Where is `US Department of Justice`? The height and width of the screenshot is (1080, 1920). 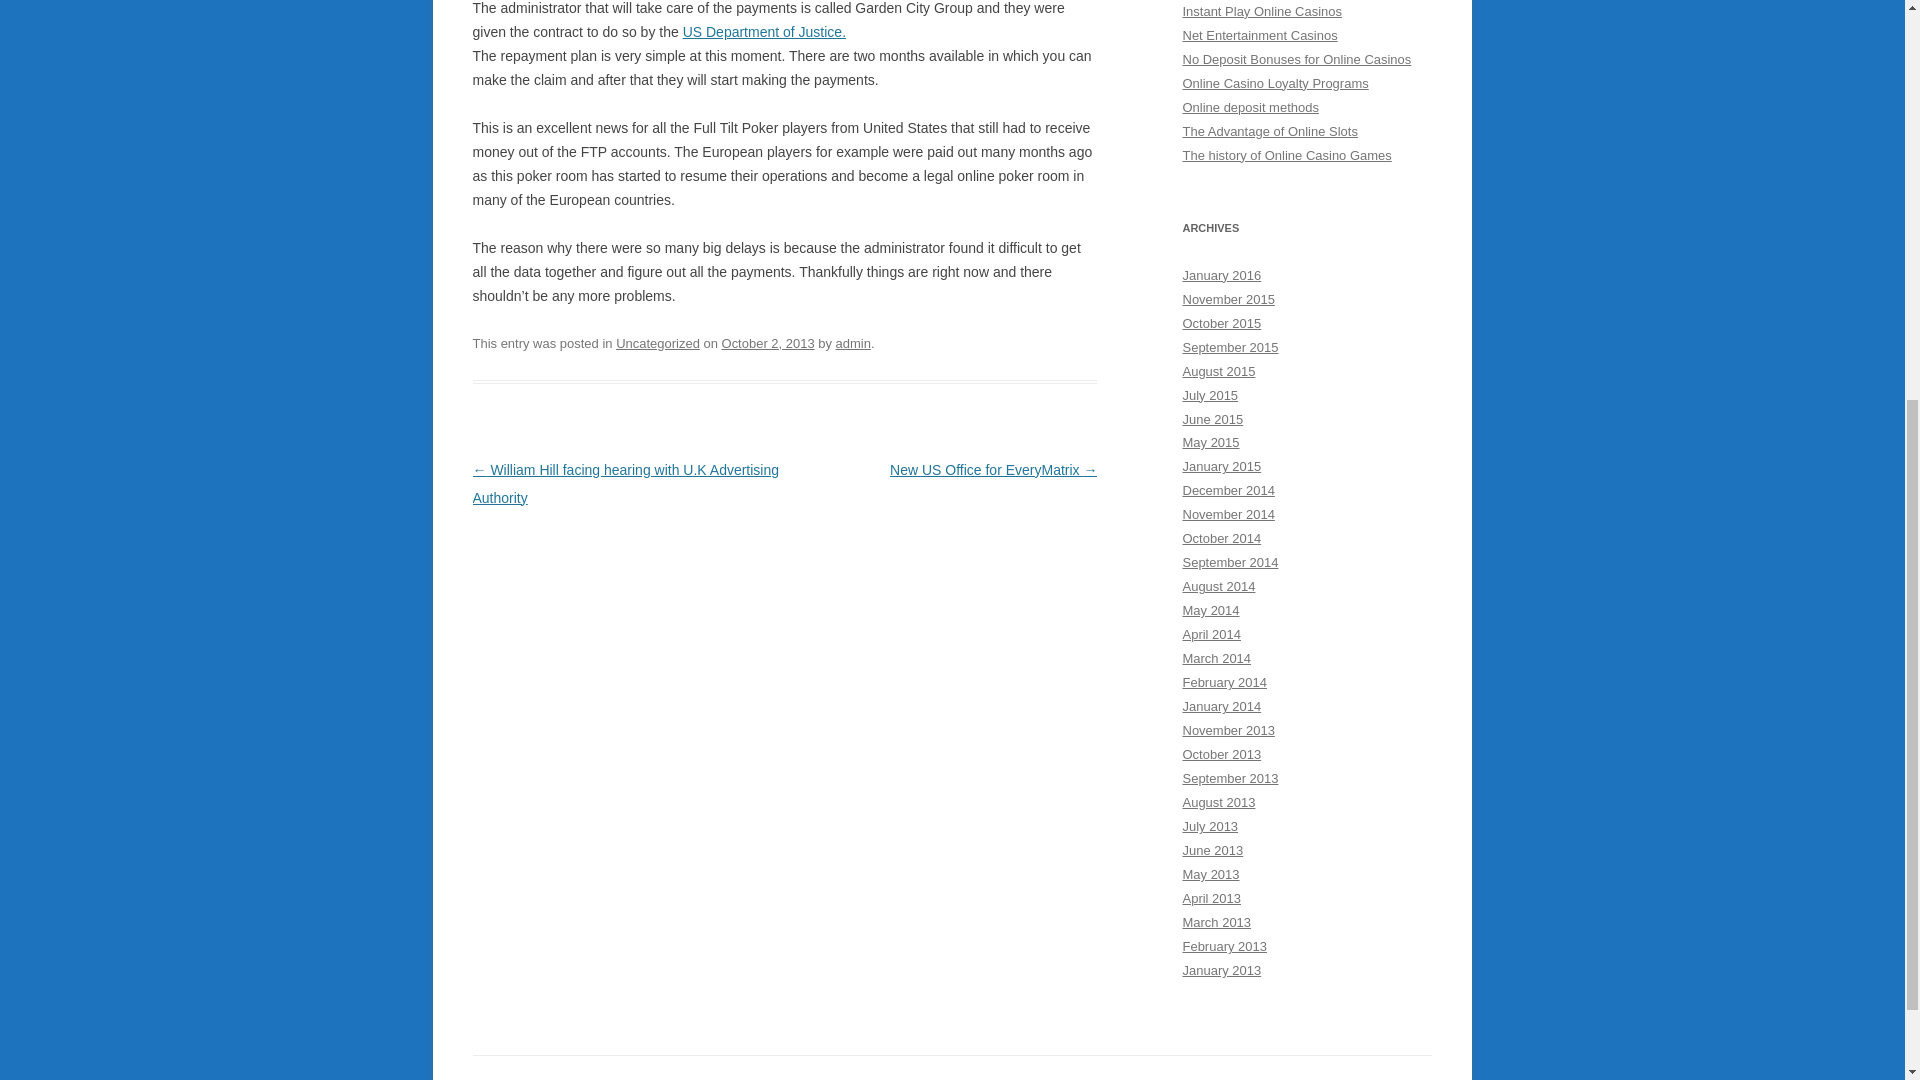
US Department of Justice is located at coordinates (764, 31).